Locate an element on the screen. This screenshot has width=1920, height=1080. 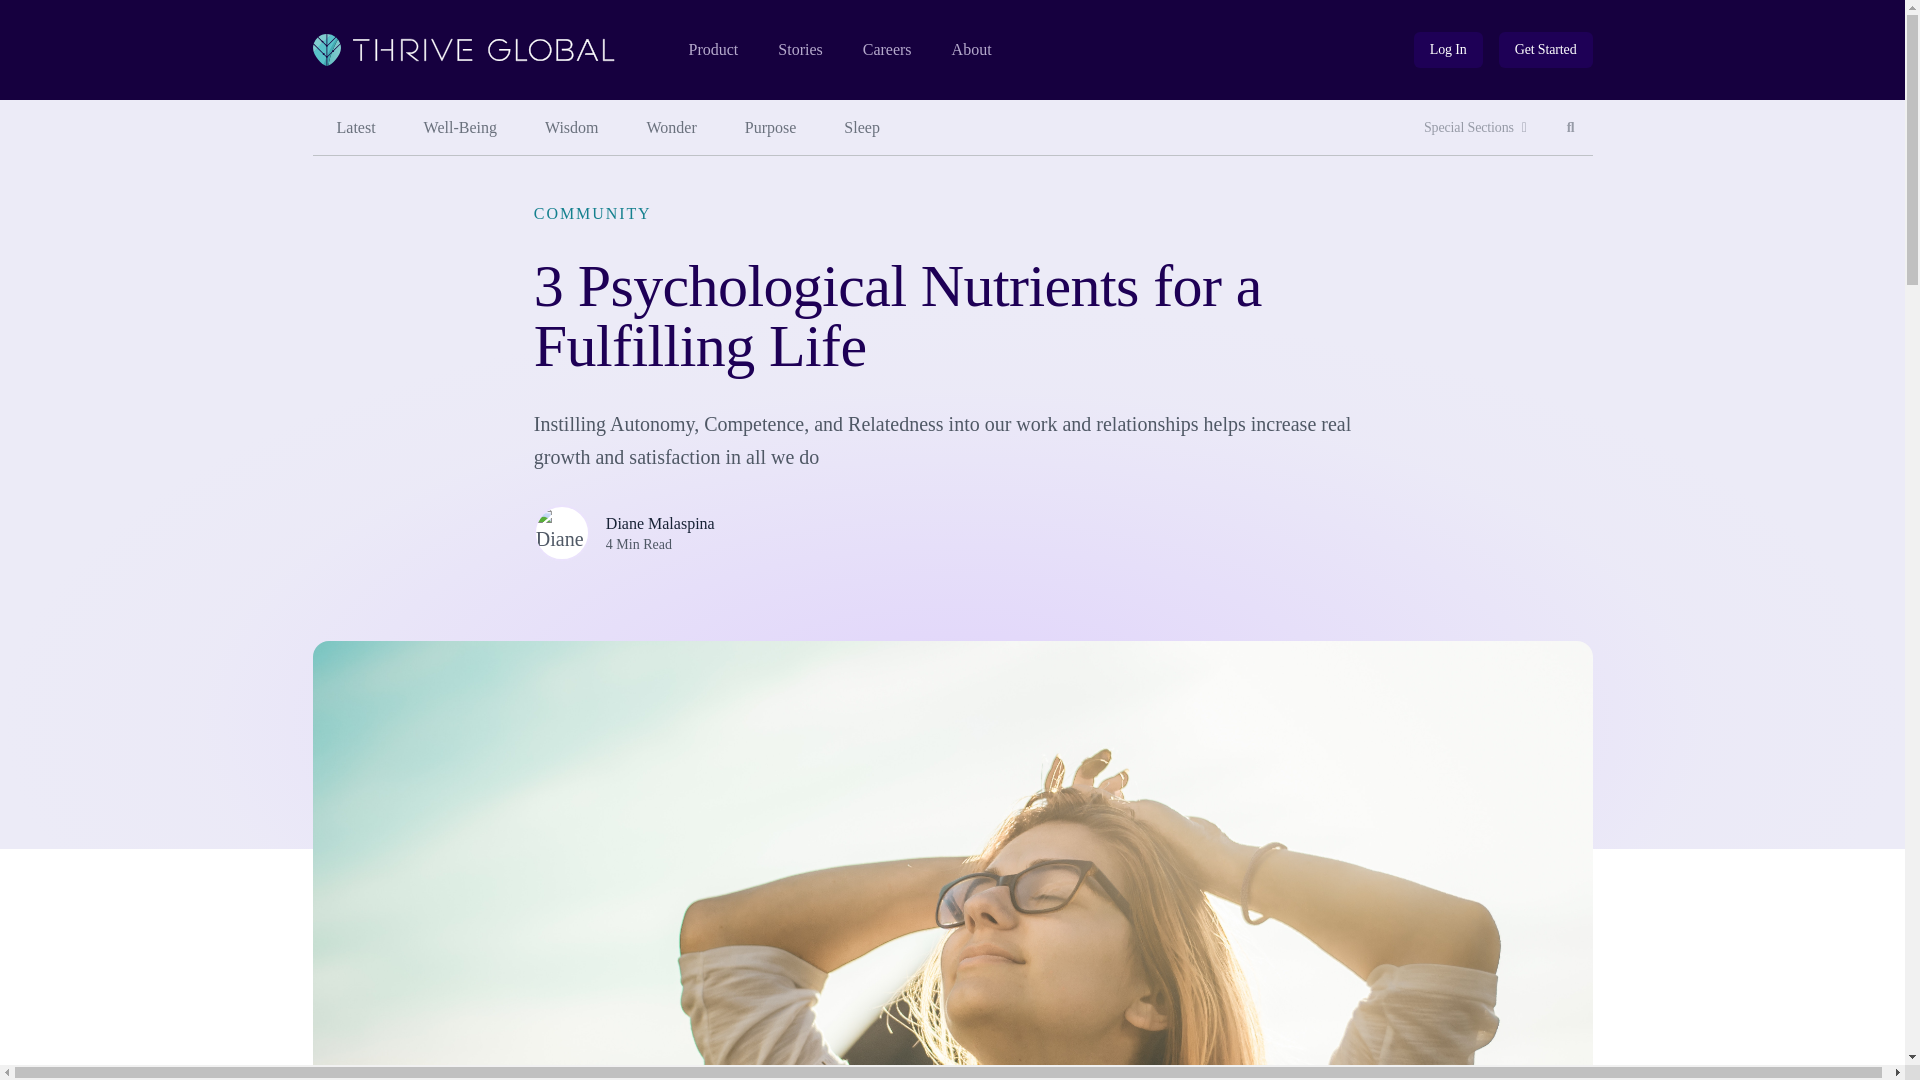
btn-info is located at coordinates (1448, 50).